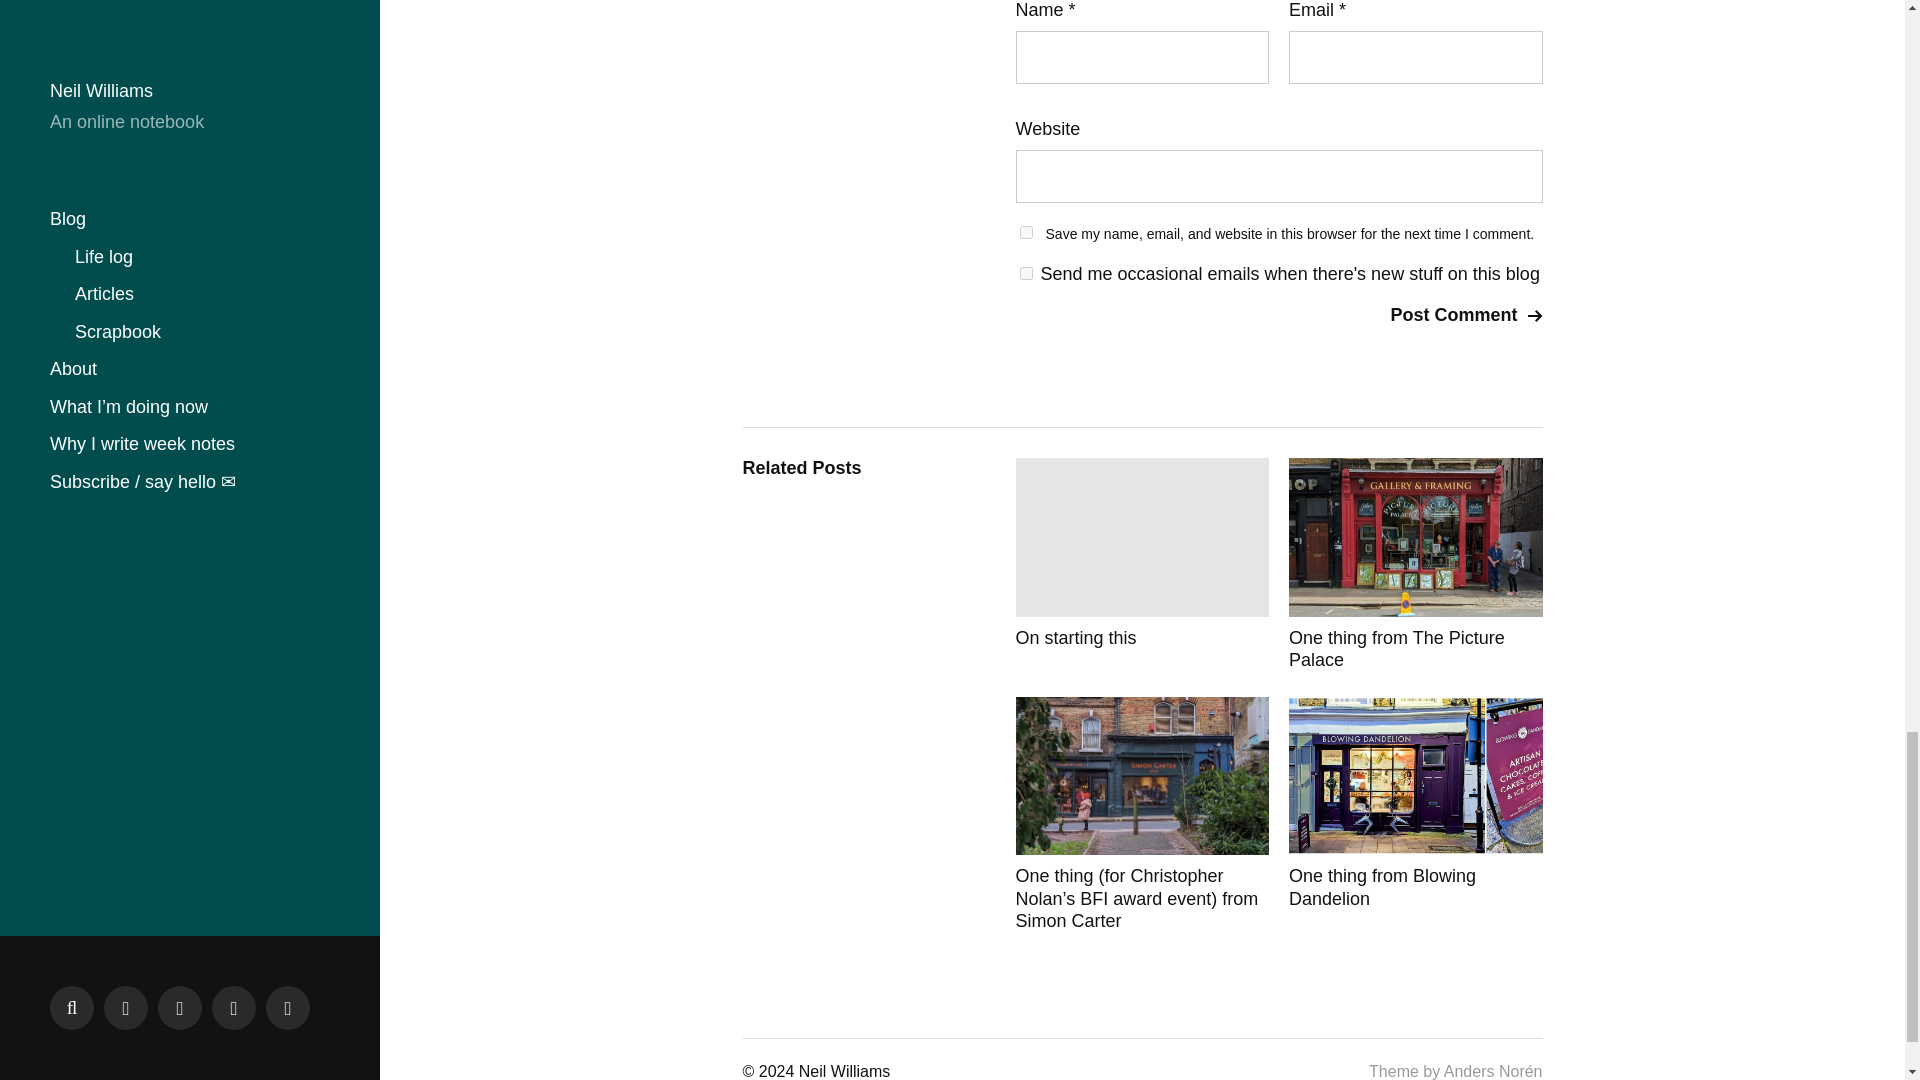 The image size is (1920, 1080). What do you see at coordinates (1026, 272) in the screenshot?
I see `1` at bounding box center [1026, 272].